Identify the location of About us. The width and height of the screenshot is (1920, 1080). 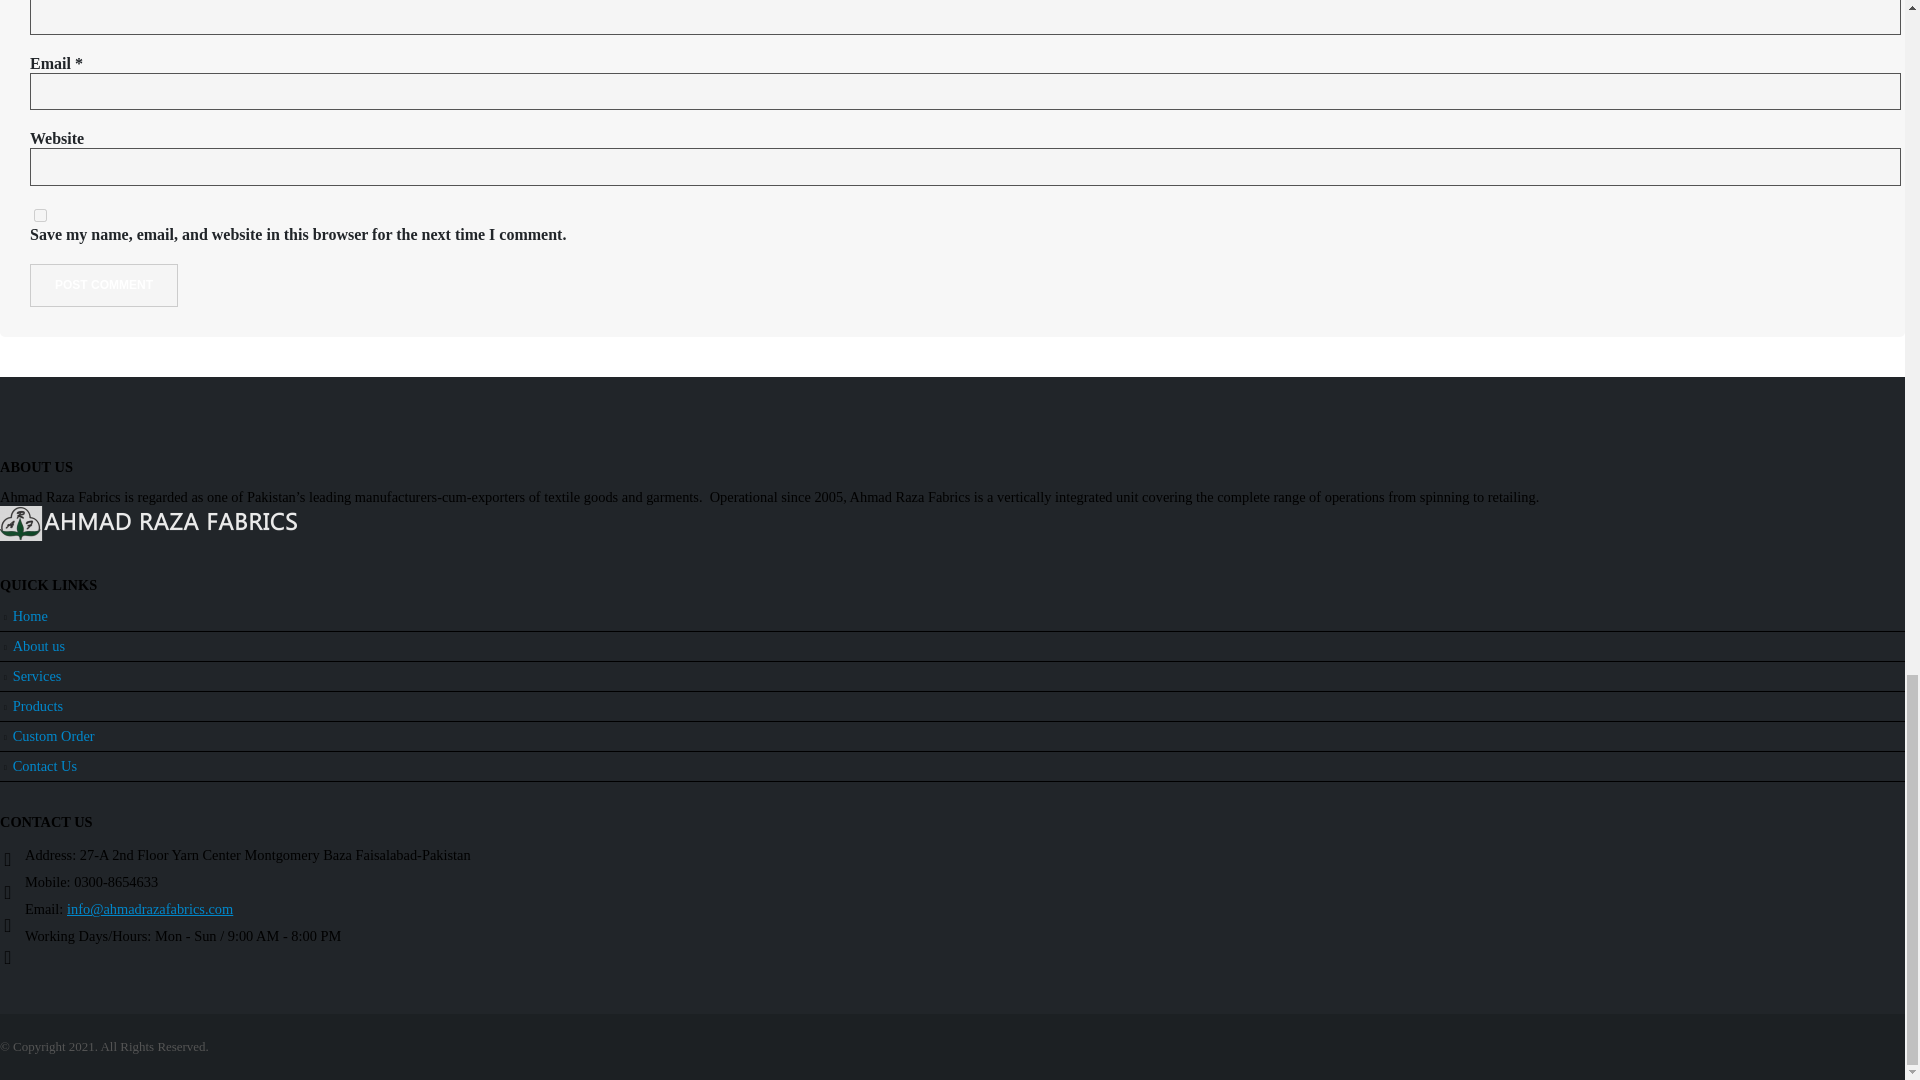
(39, 646).